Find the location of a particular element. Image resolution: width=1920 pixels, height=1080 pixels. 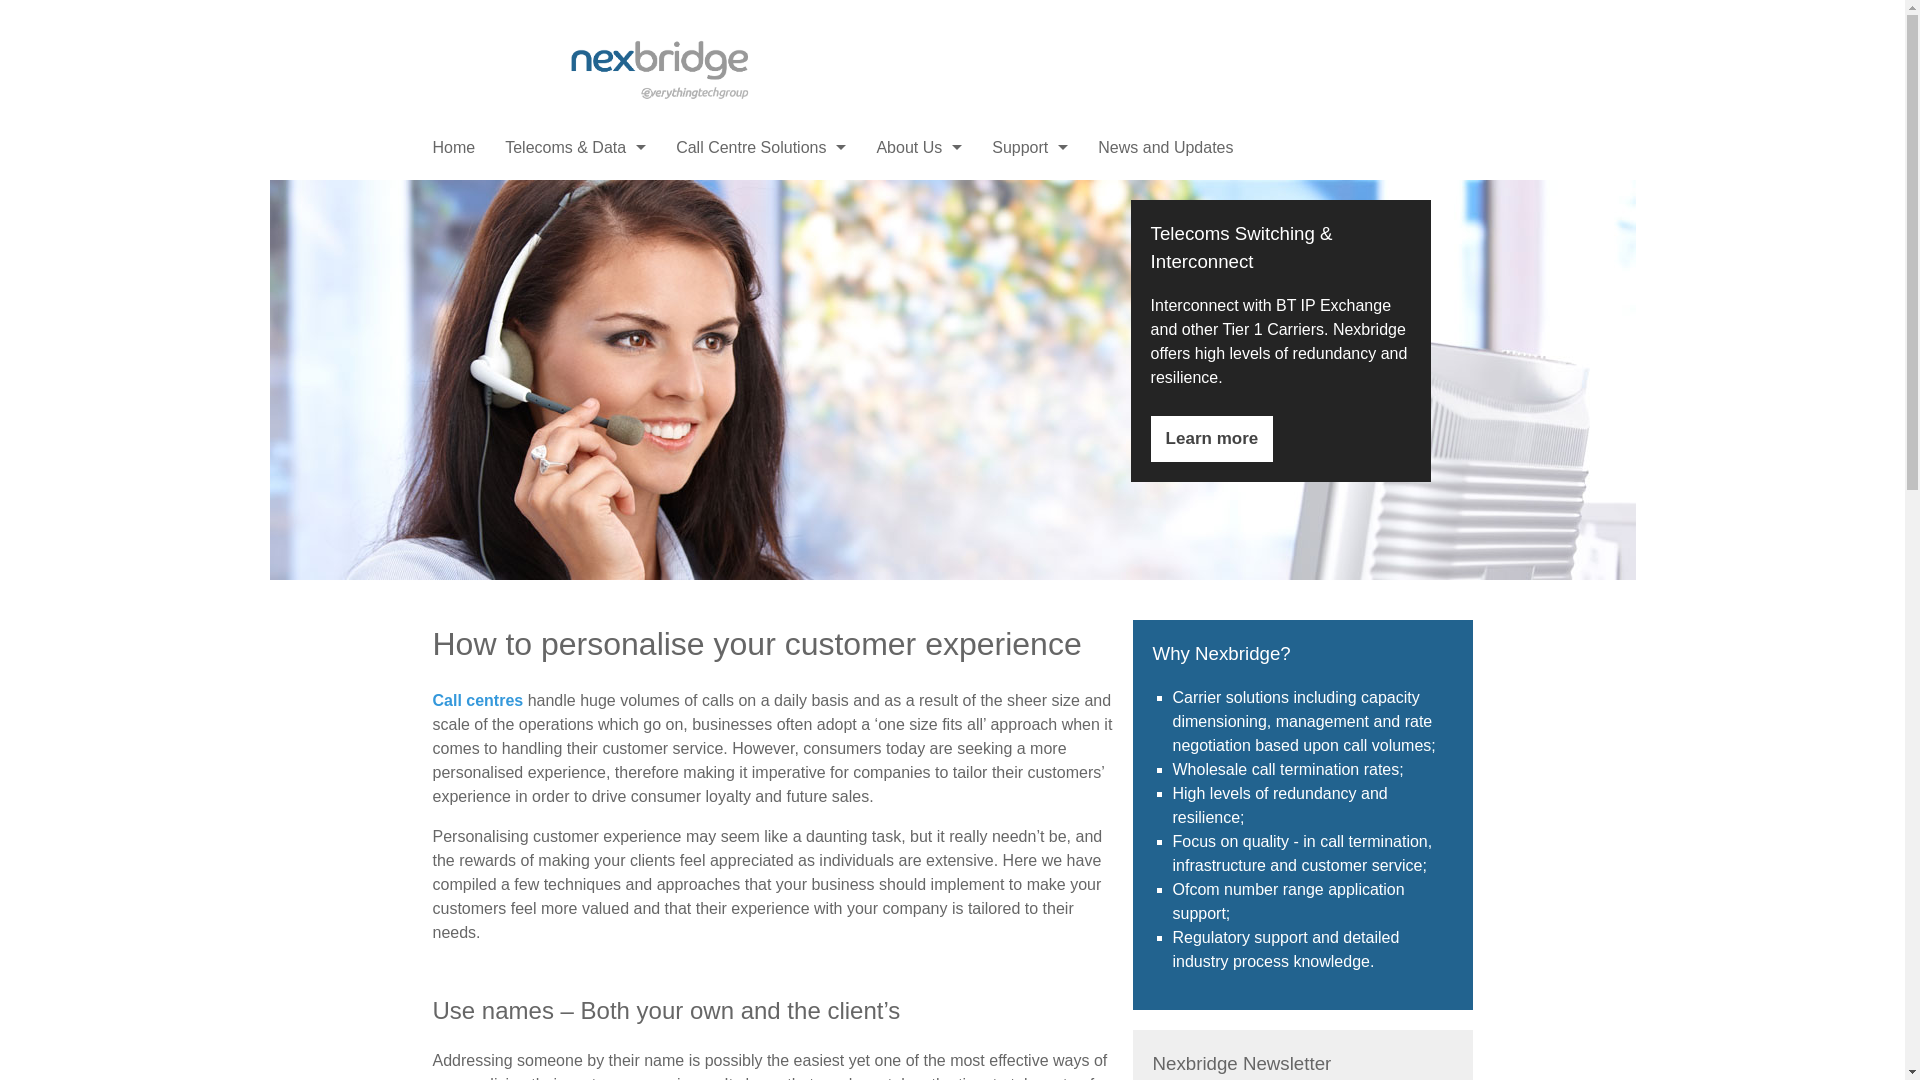

Learn more is located at coordinates (1212, 438).